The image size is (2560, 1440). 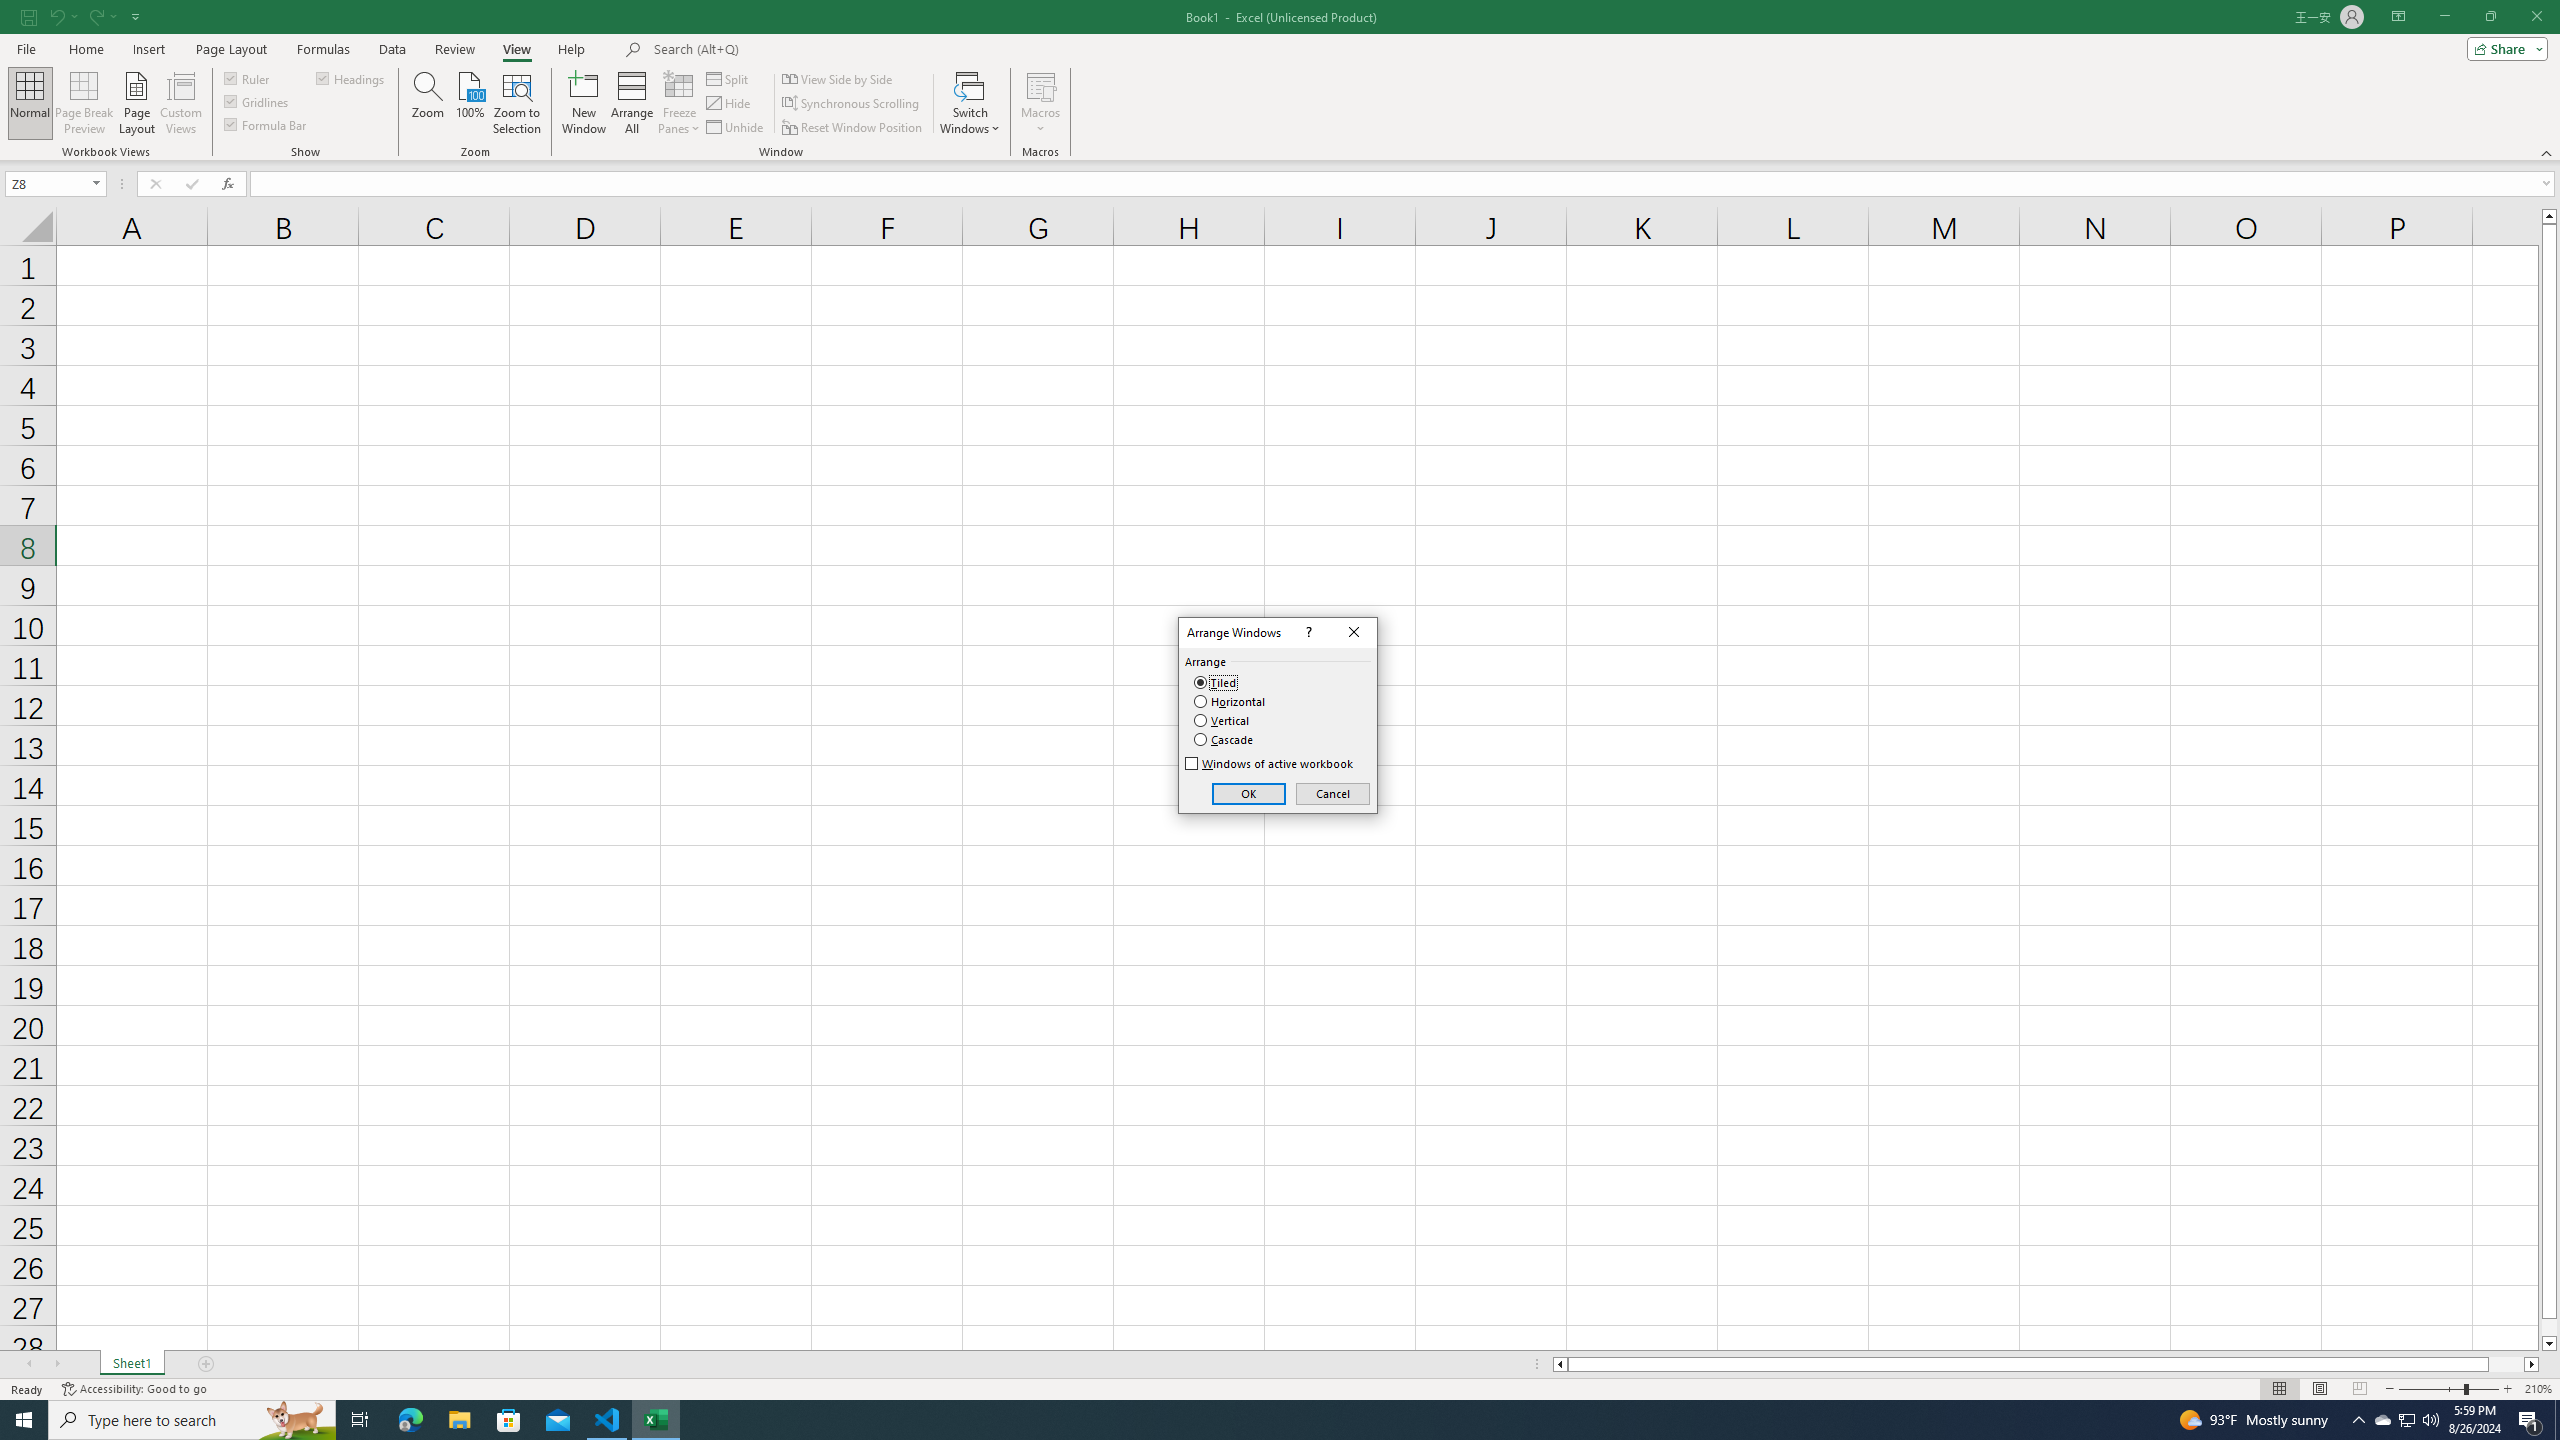 I want to click on Type here to search, so click(x=192, y=1420).